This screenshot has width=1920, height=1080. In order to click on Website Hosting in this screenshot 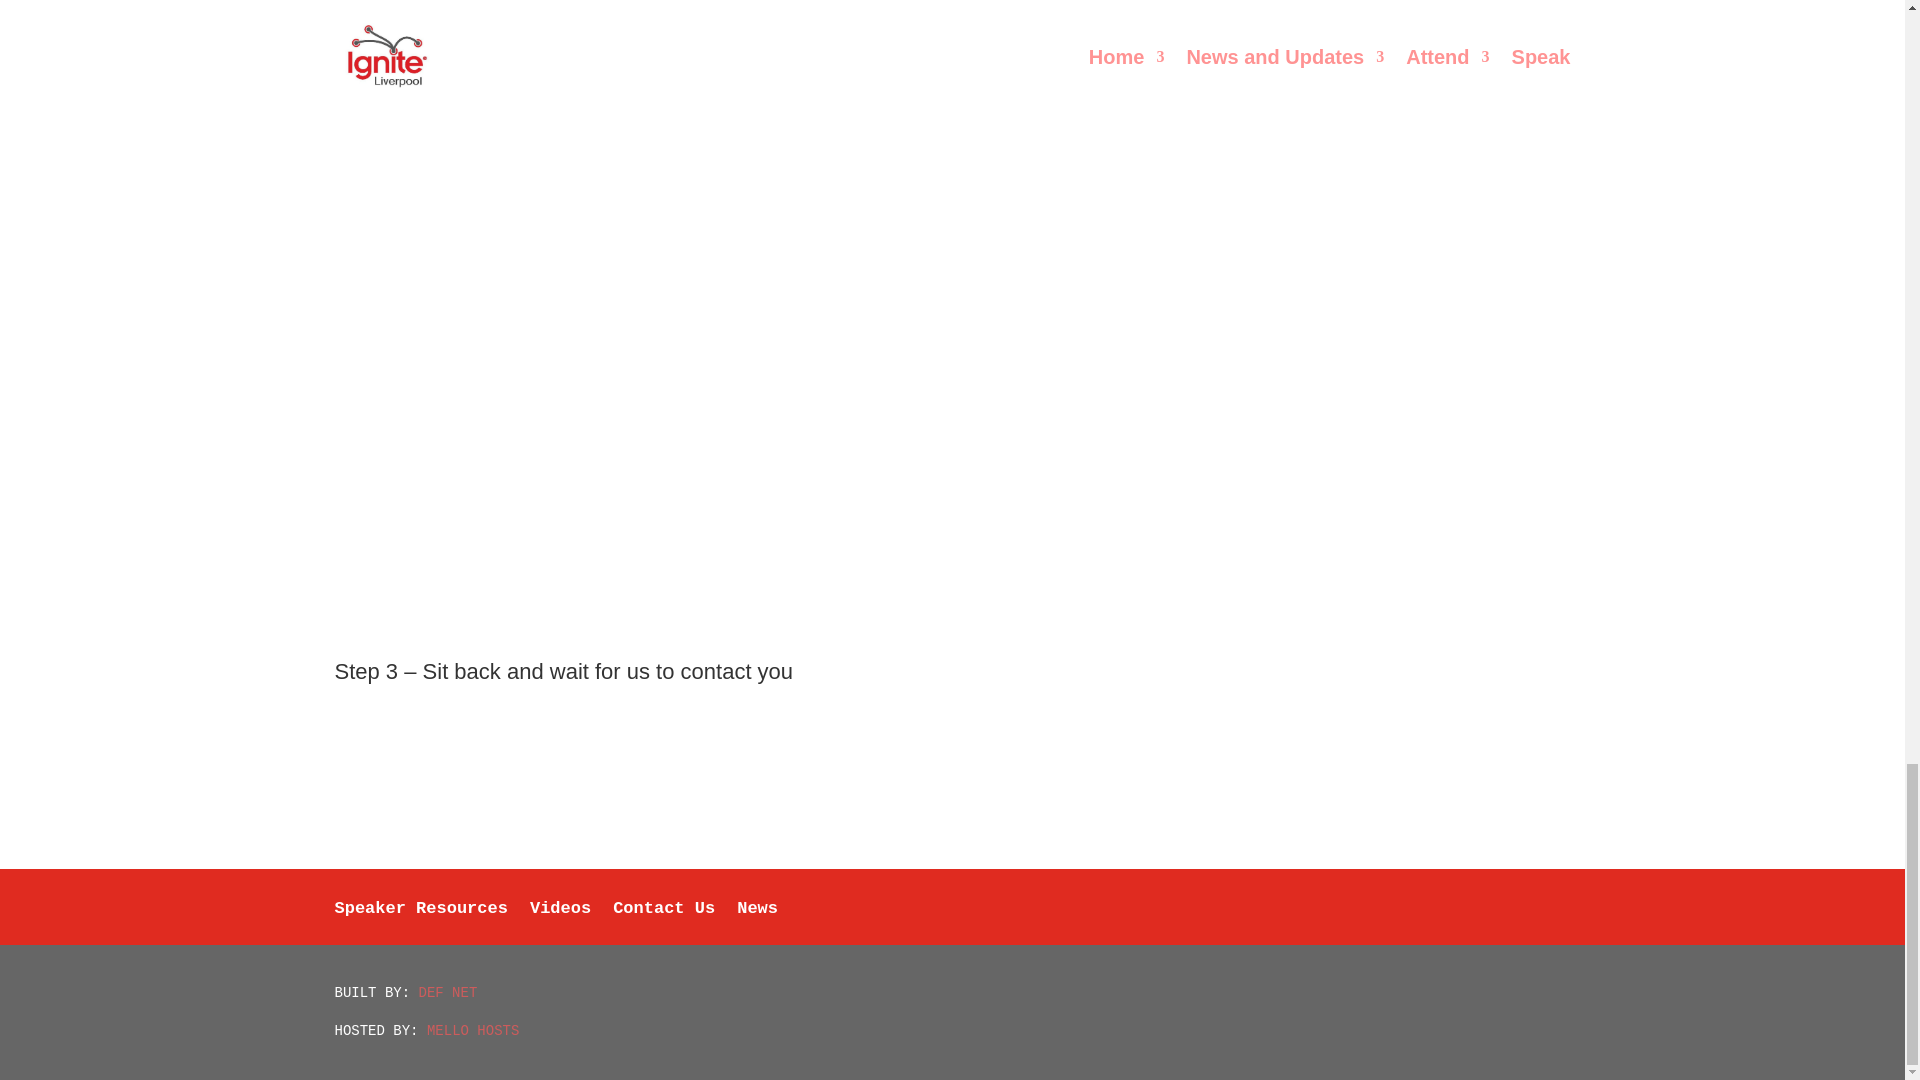, I will do `click(472, 1030)`.